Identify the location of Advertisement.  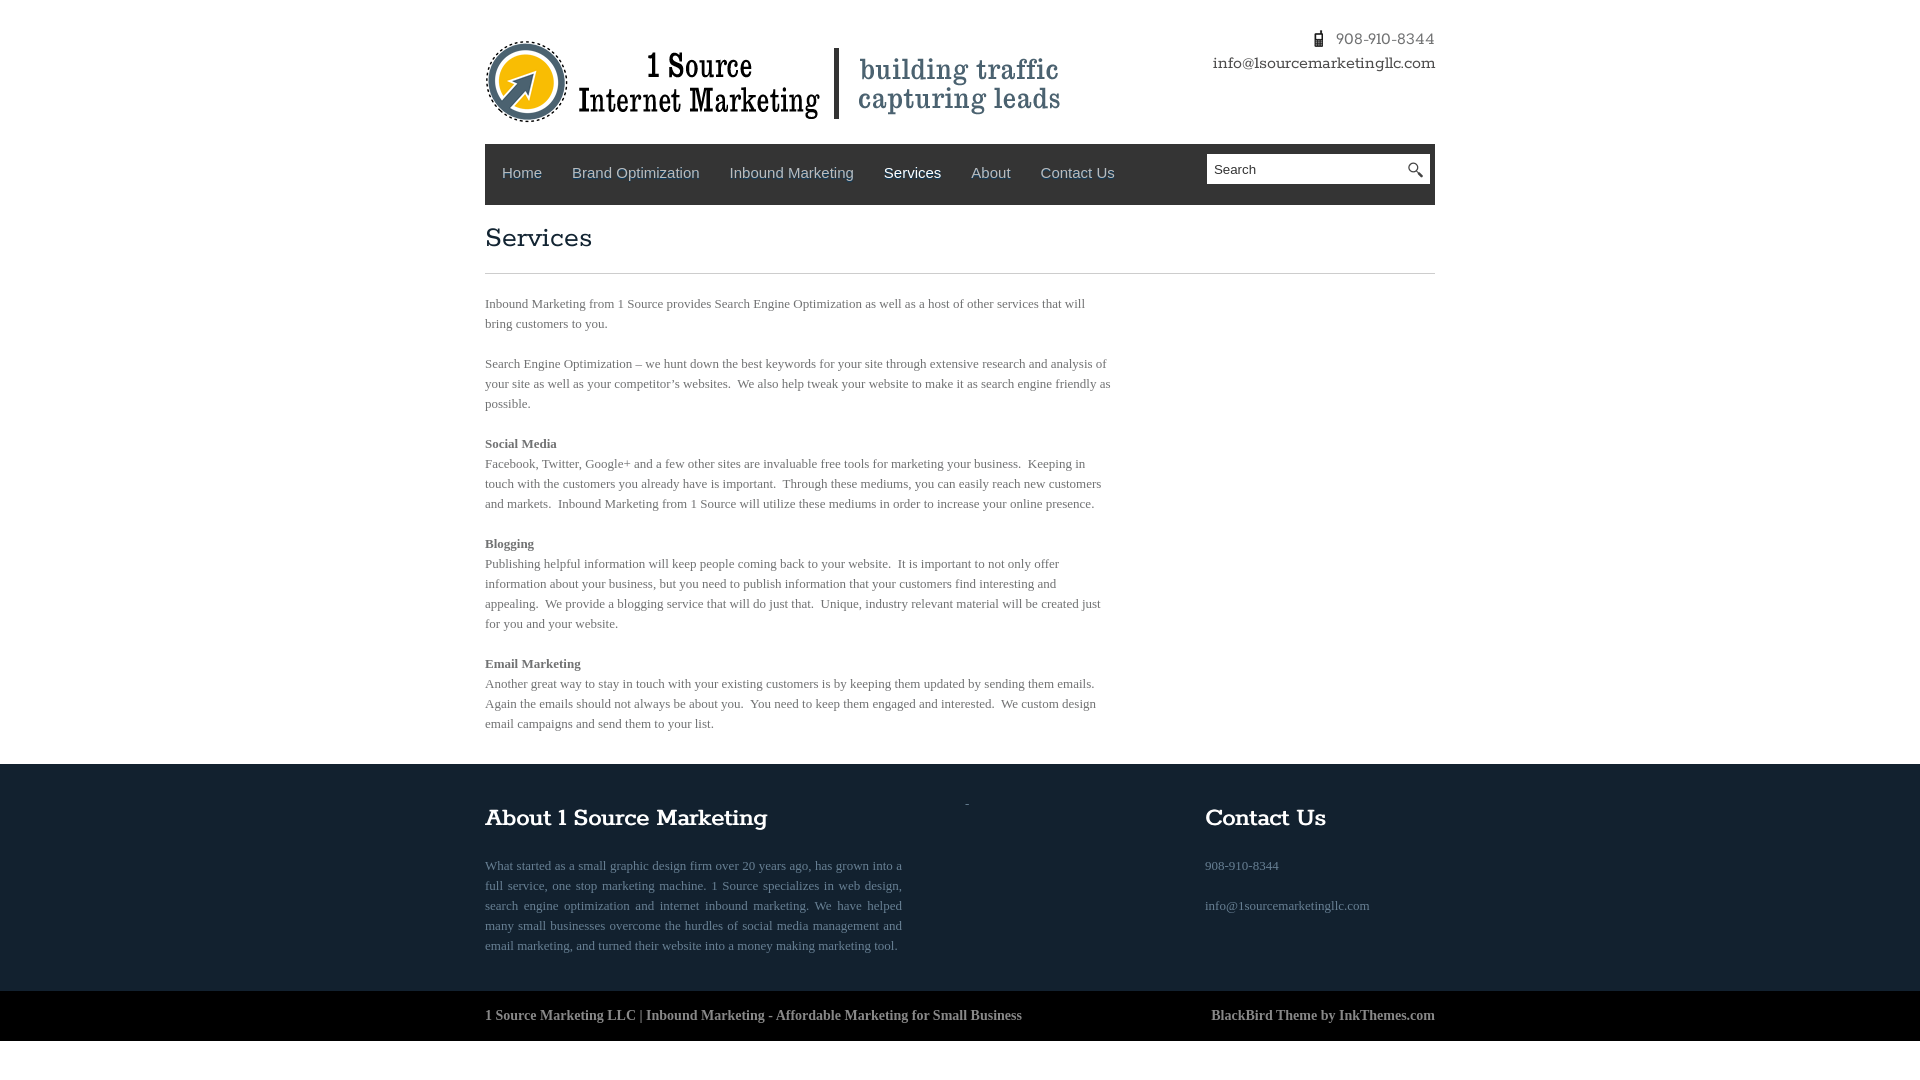
(1240, 539).